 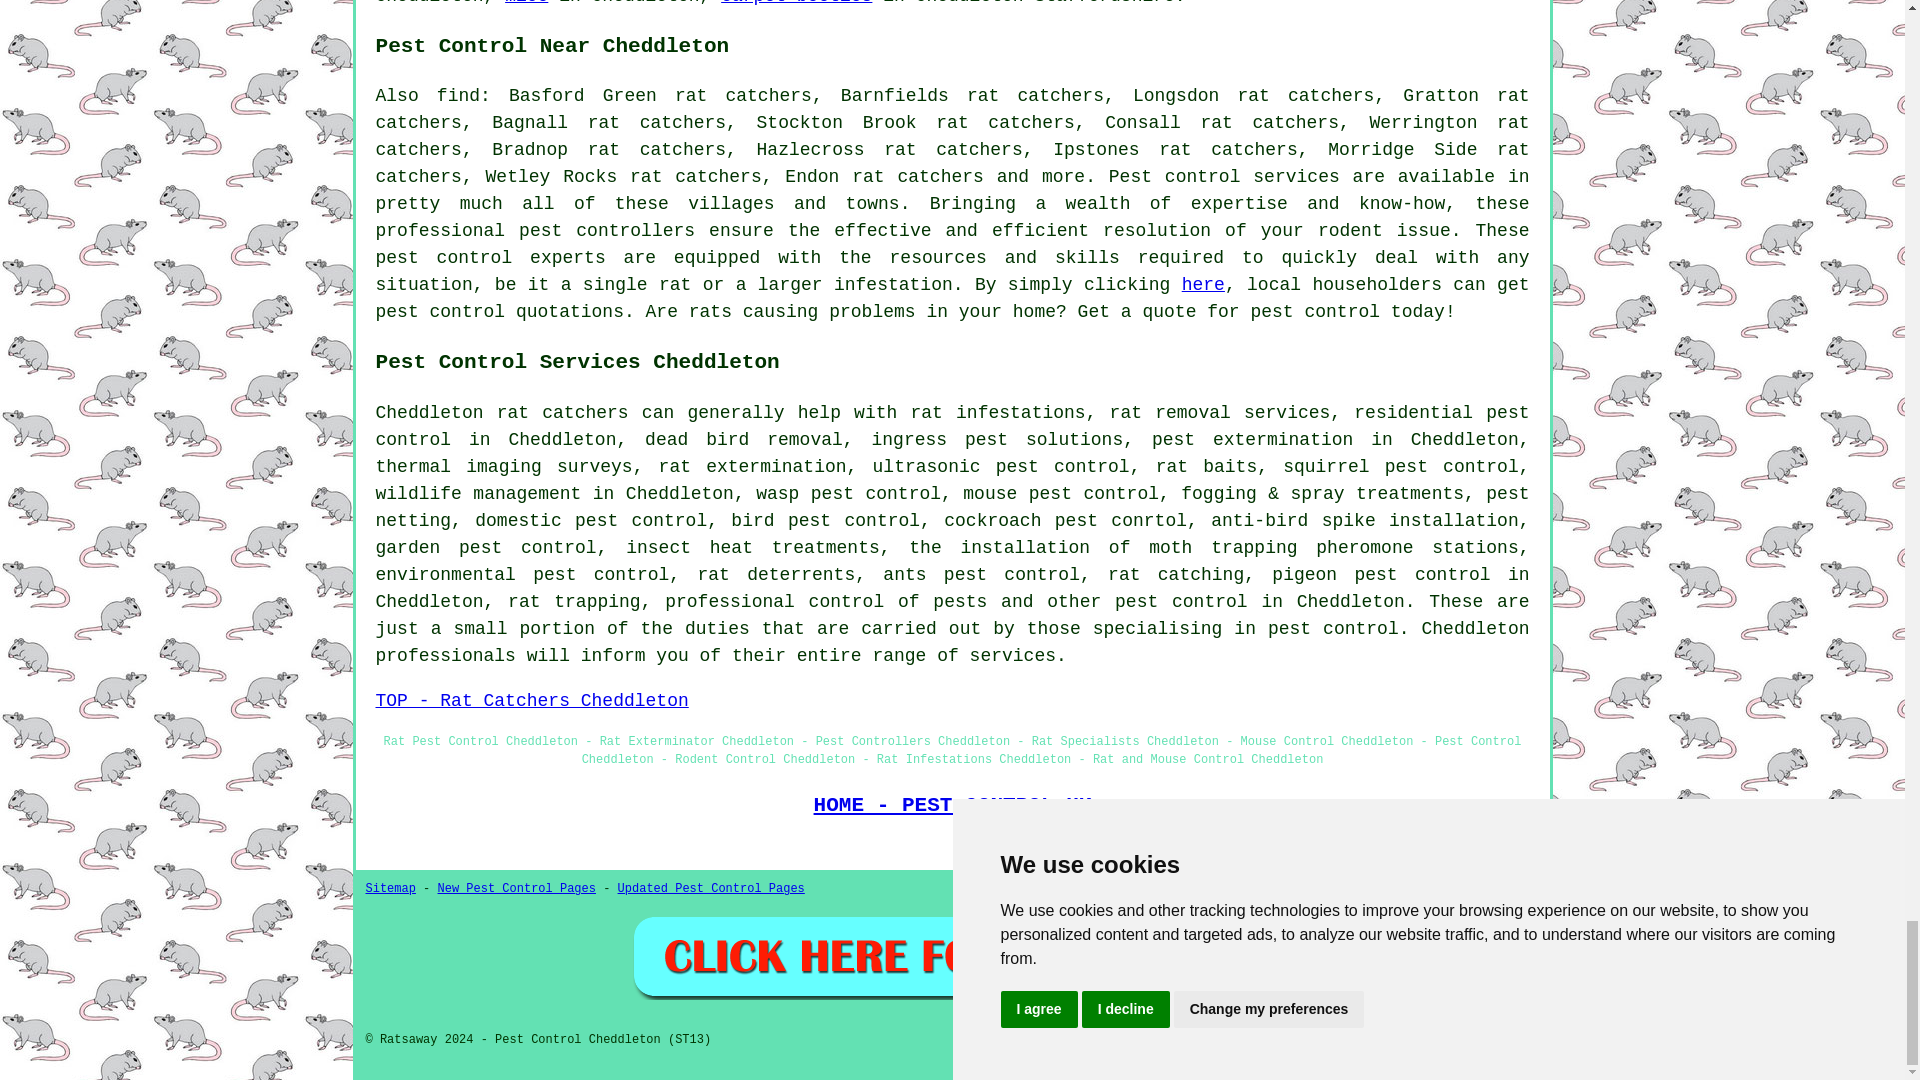 What do you see at coordinates (563, 412) in the screenshot?
I see `rat catchers` at bounding box center [563, 412].